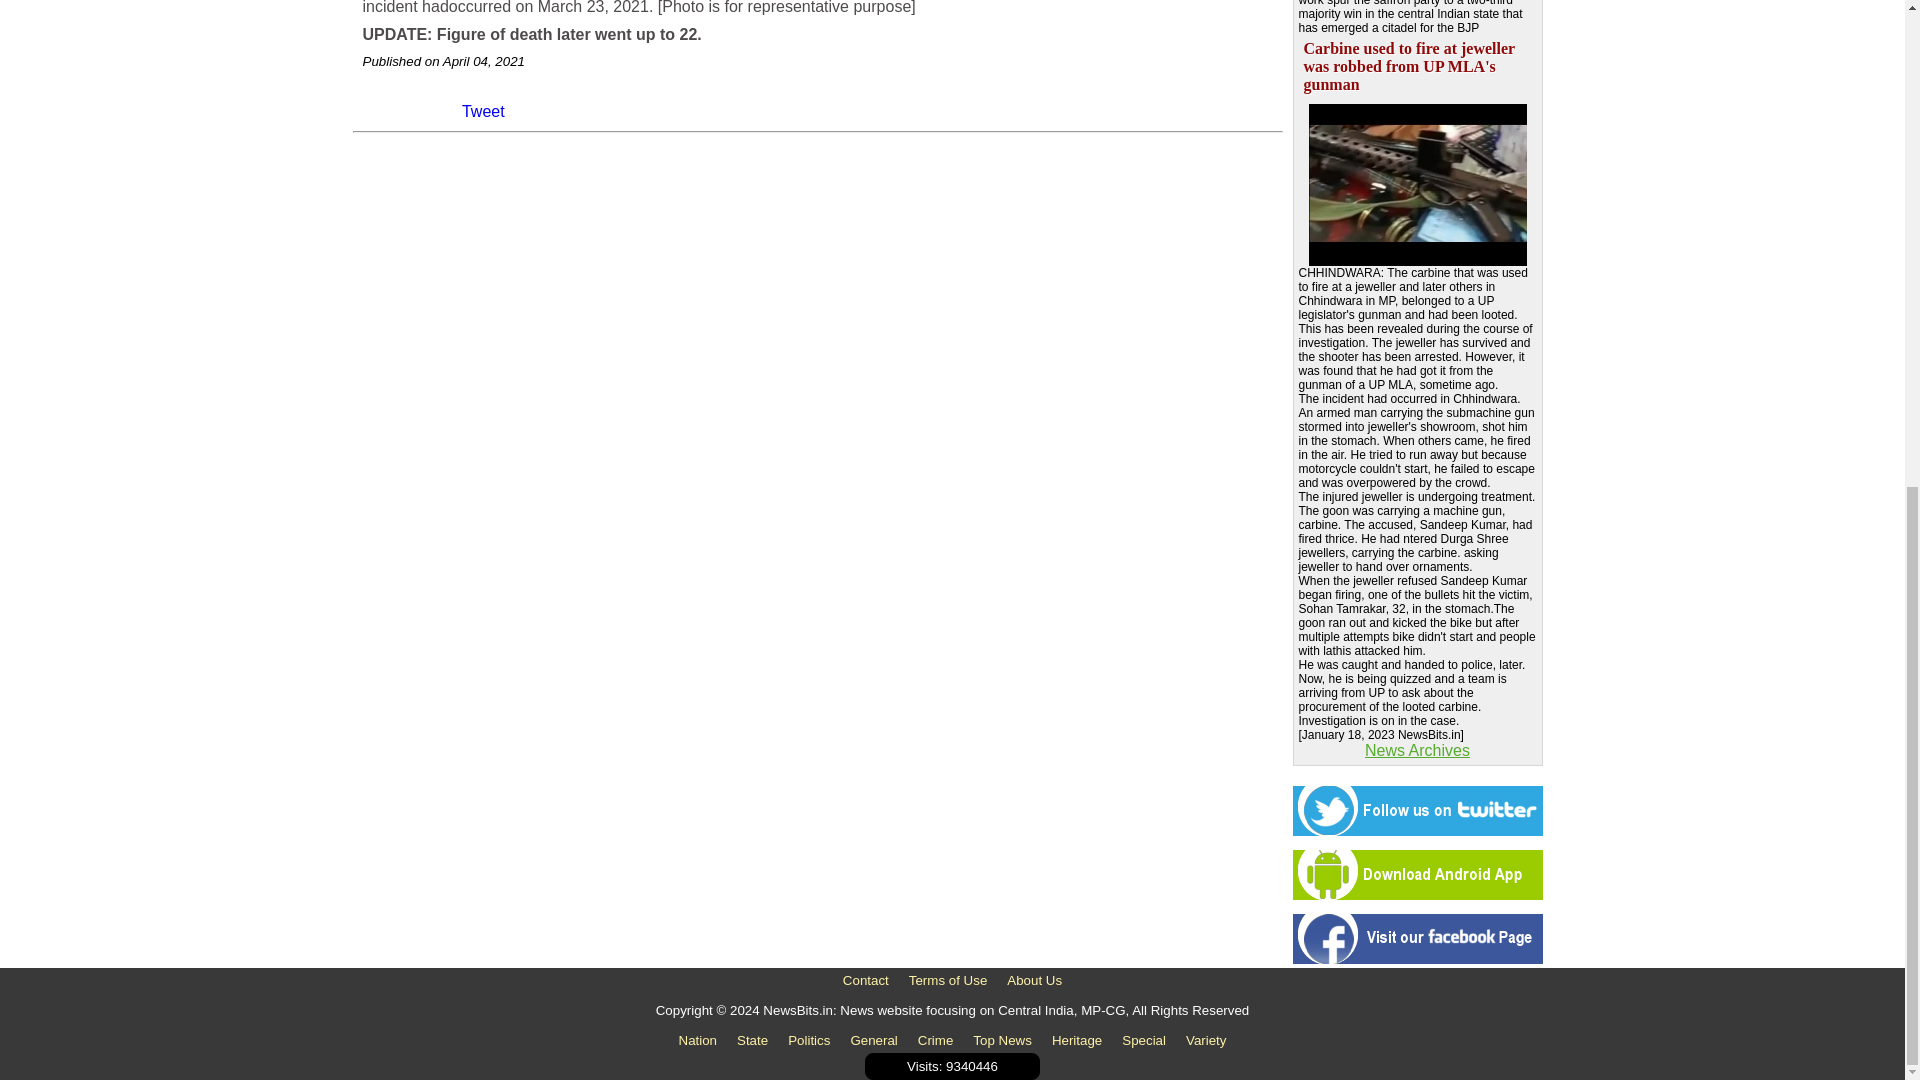 The height and width of the screenshot is (1080, 1920). I want to click on General, so click(873, 1040).